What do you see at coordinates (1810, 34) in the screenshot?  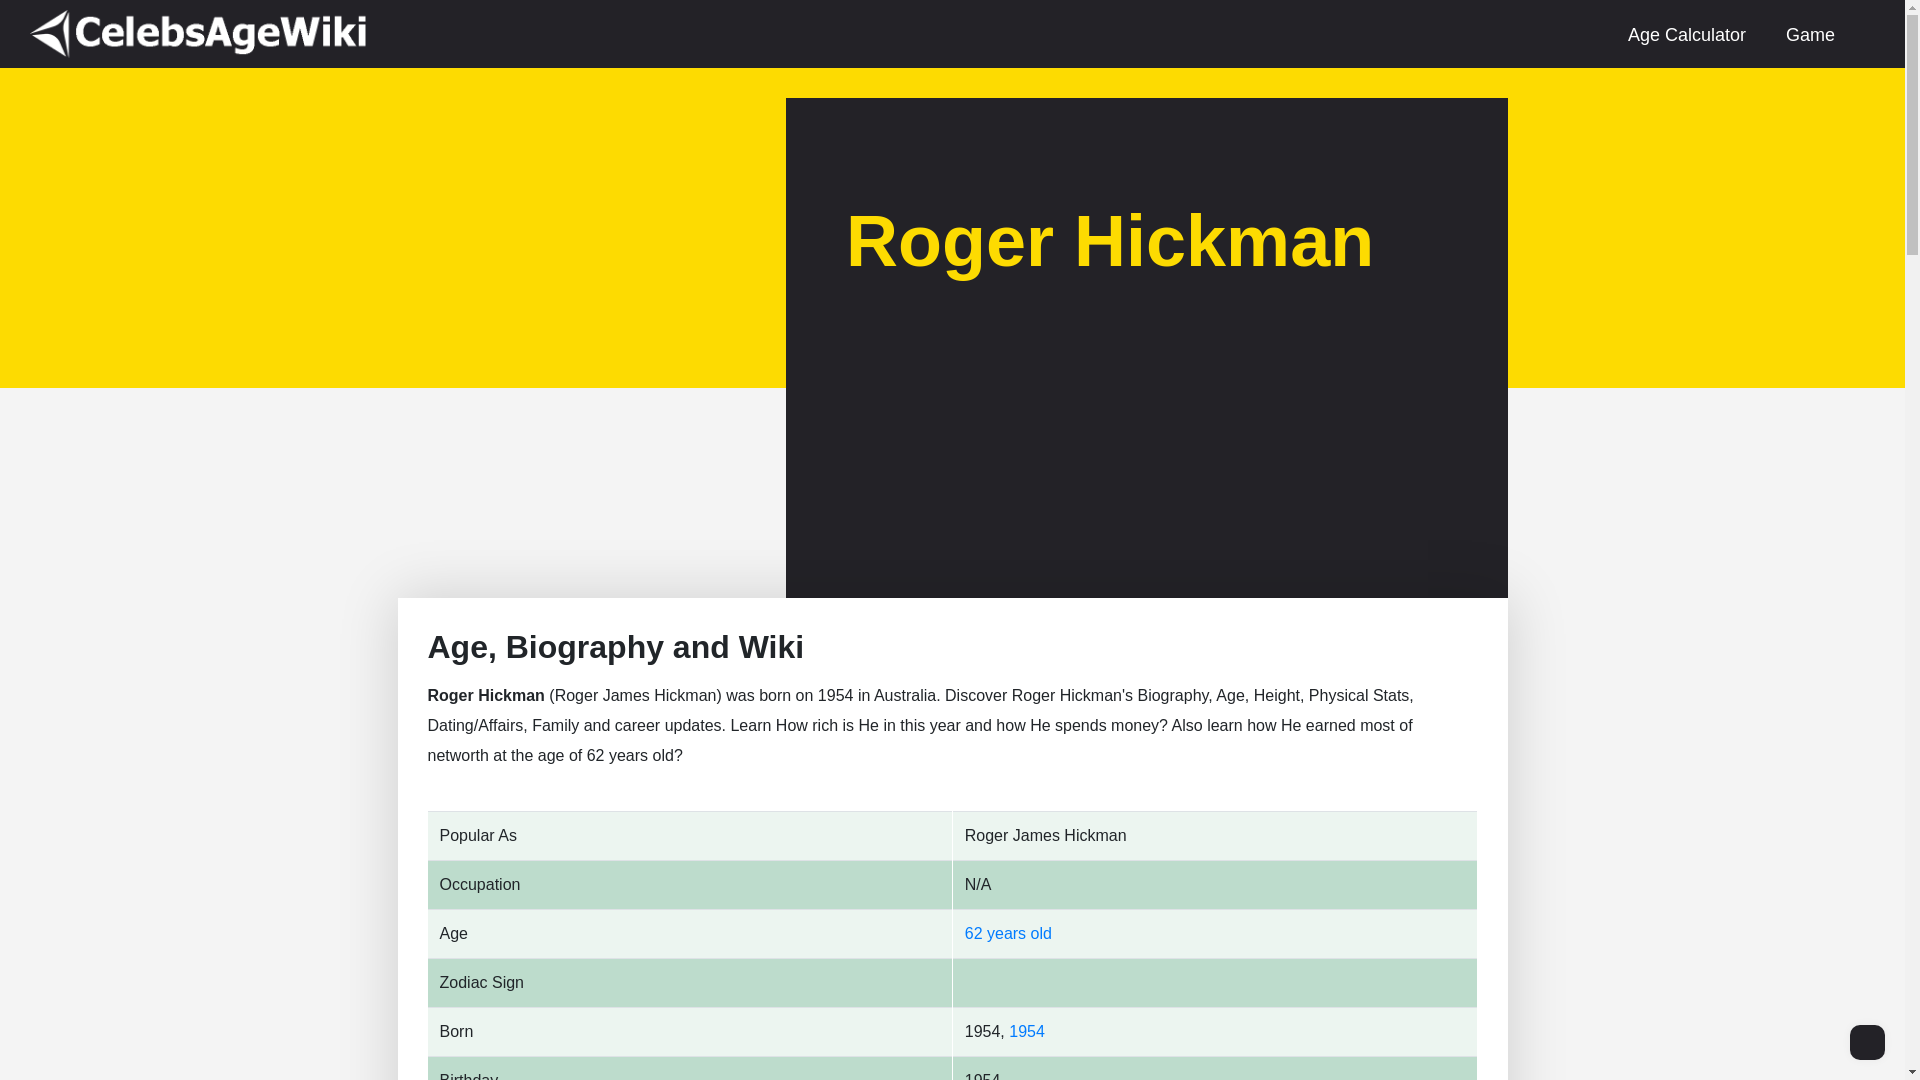 I see `Game` at bounding box center [1810, 34].